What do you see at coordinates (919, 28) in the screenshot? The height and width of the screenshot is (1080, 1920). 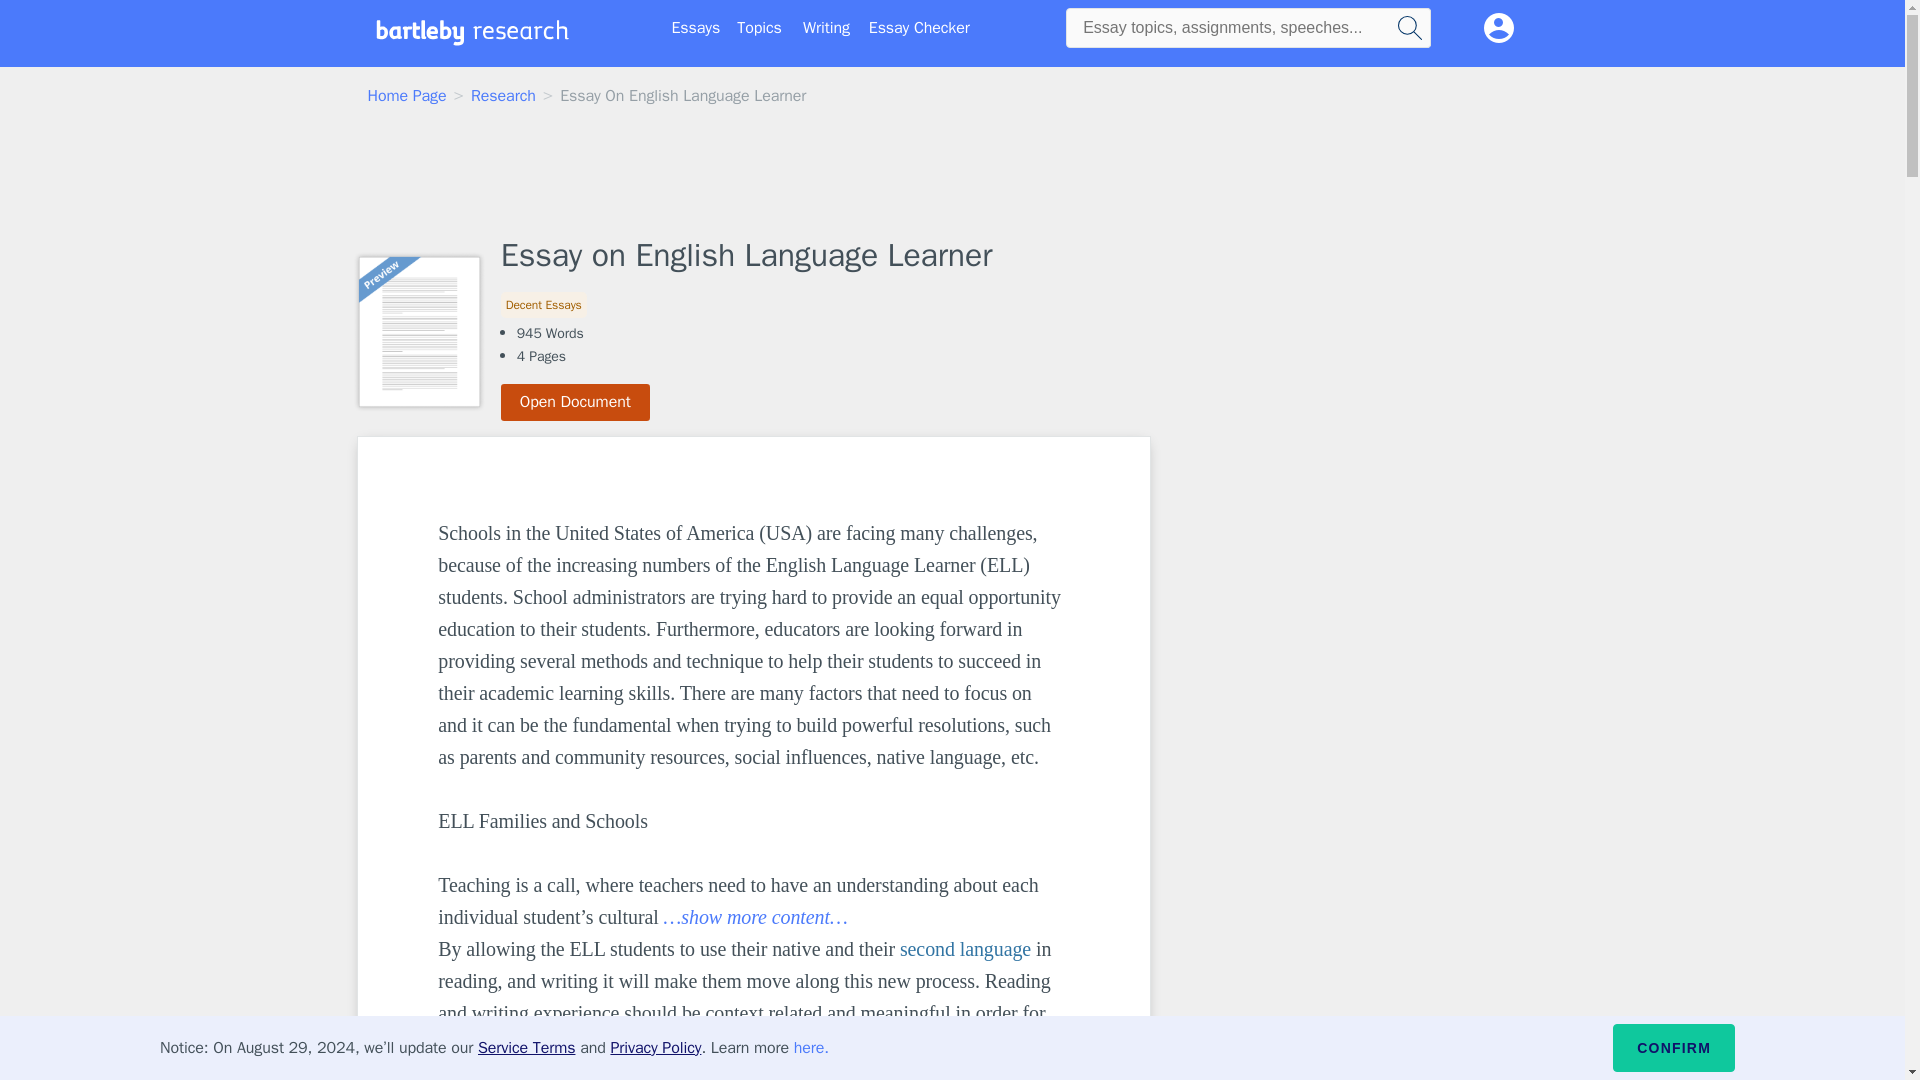 I see `Essay Checker` at bounding box center [919, 28].